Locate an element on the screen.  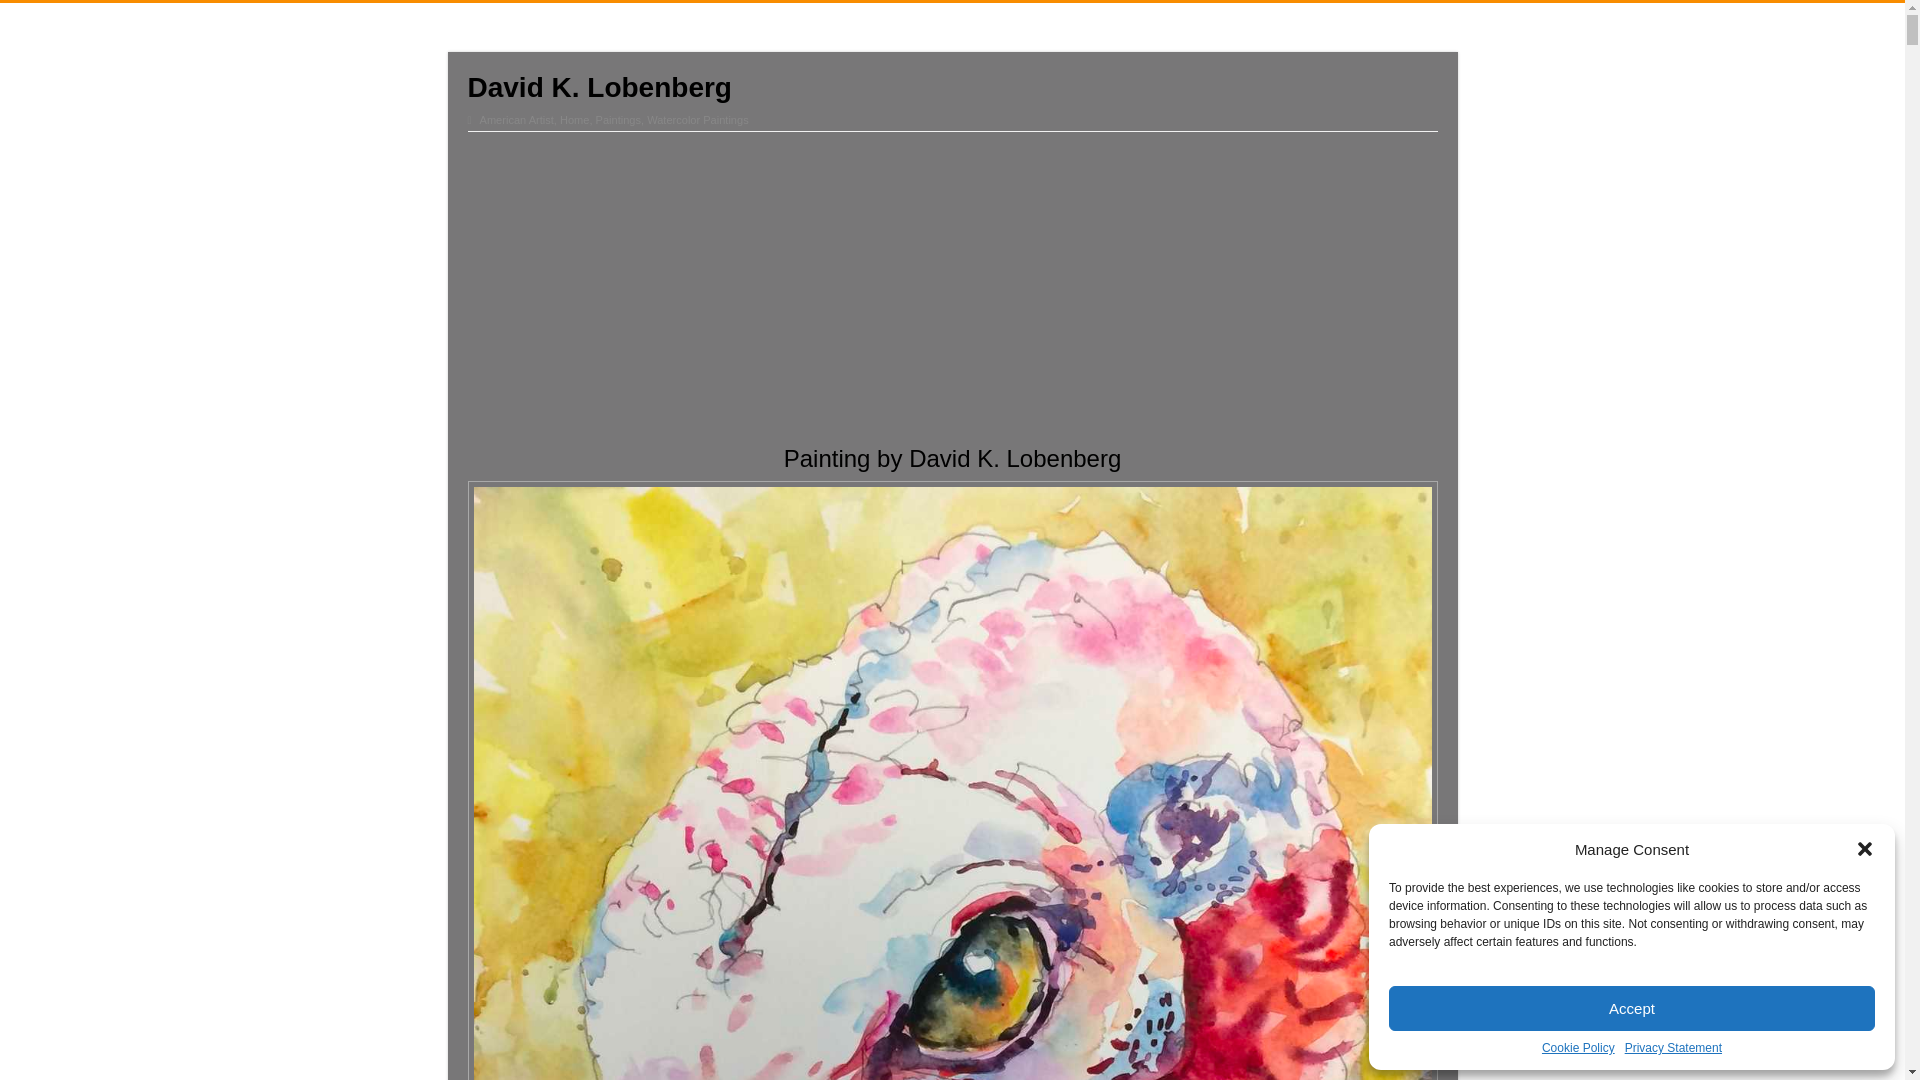
Privacy Statement is located at coordinates (1673, 1048).